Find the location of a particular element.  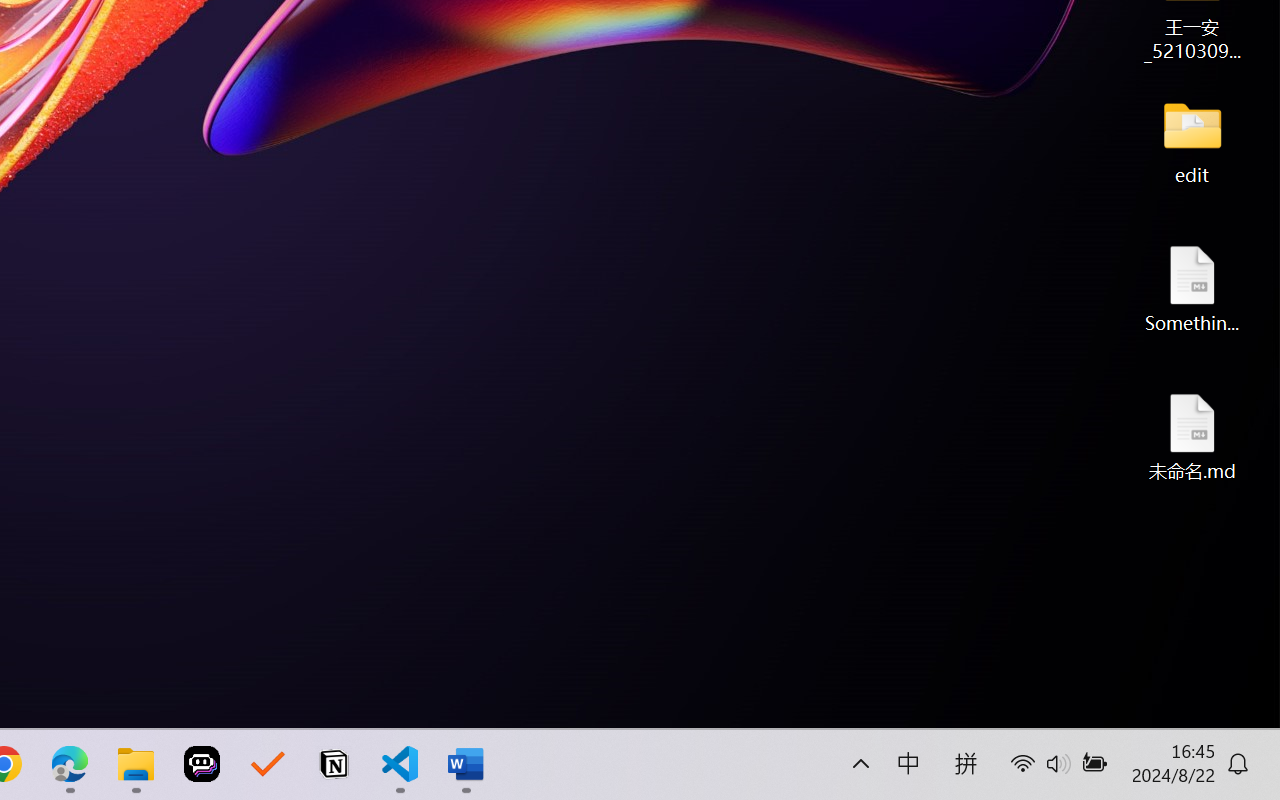

Something.md is located at coordinates (1192, 288).